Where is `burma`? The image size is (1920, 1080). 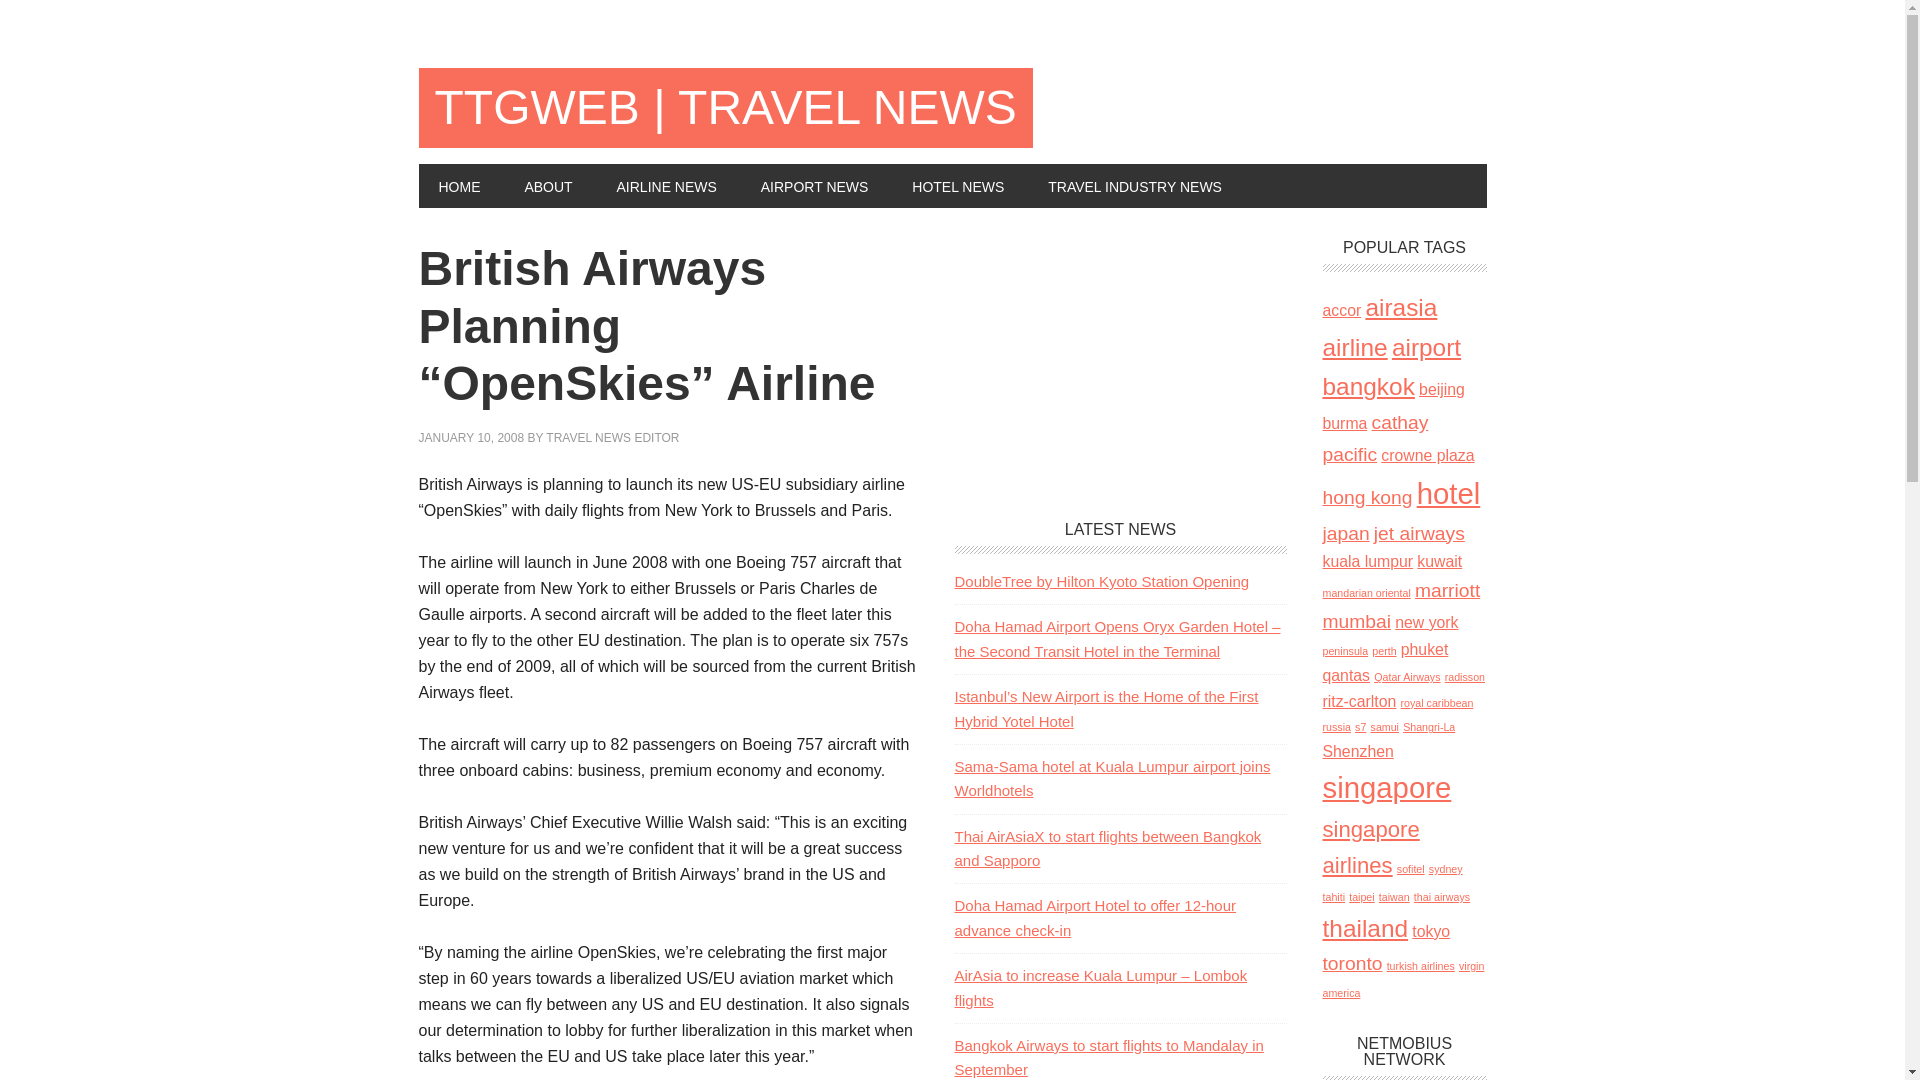 burma is located at coordinates (1344, 423).